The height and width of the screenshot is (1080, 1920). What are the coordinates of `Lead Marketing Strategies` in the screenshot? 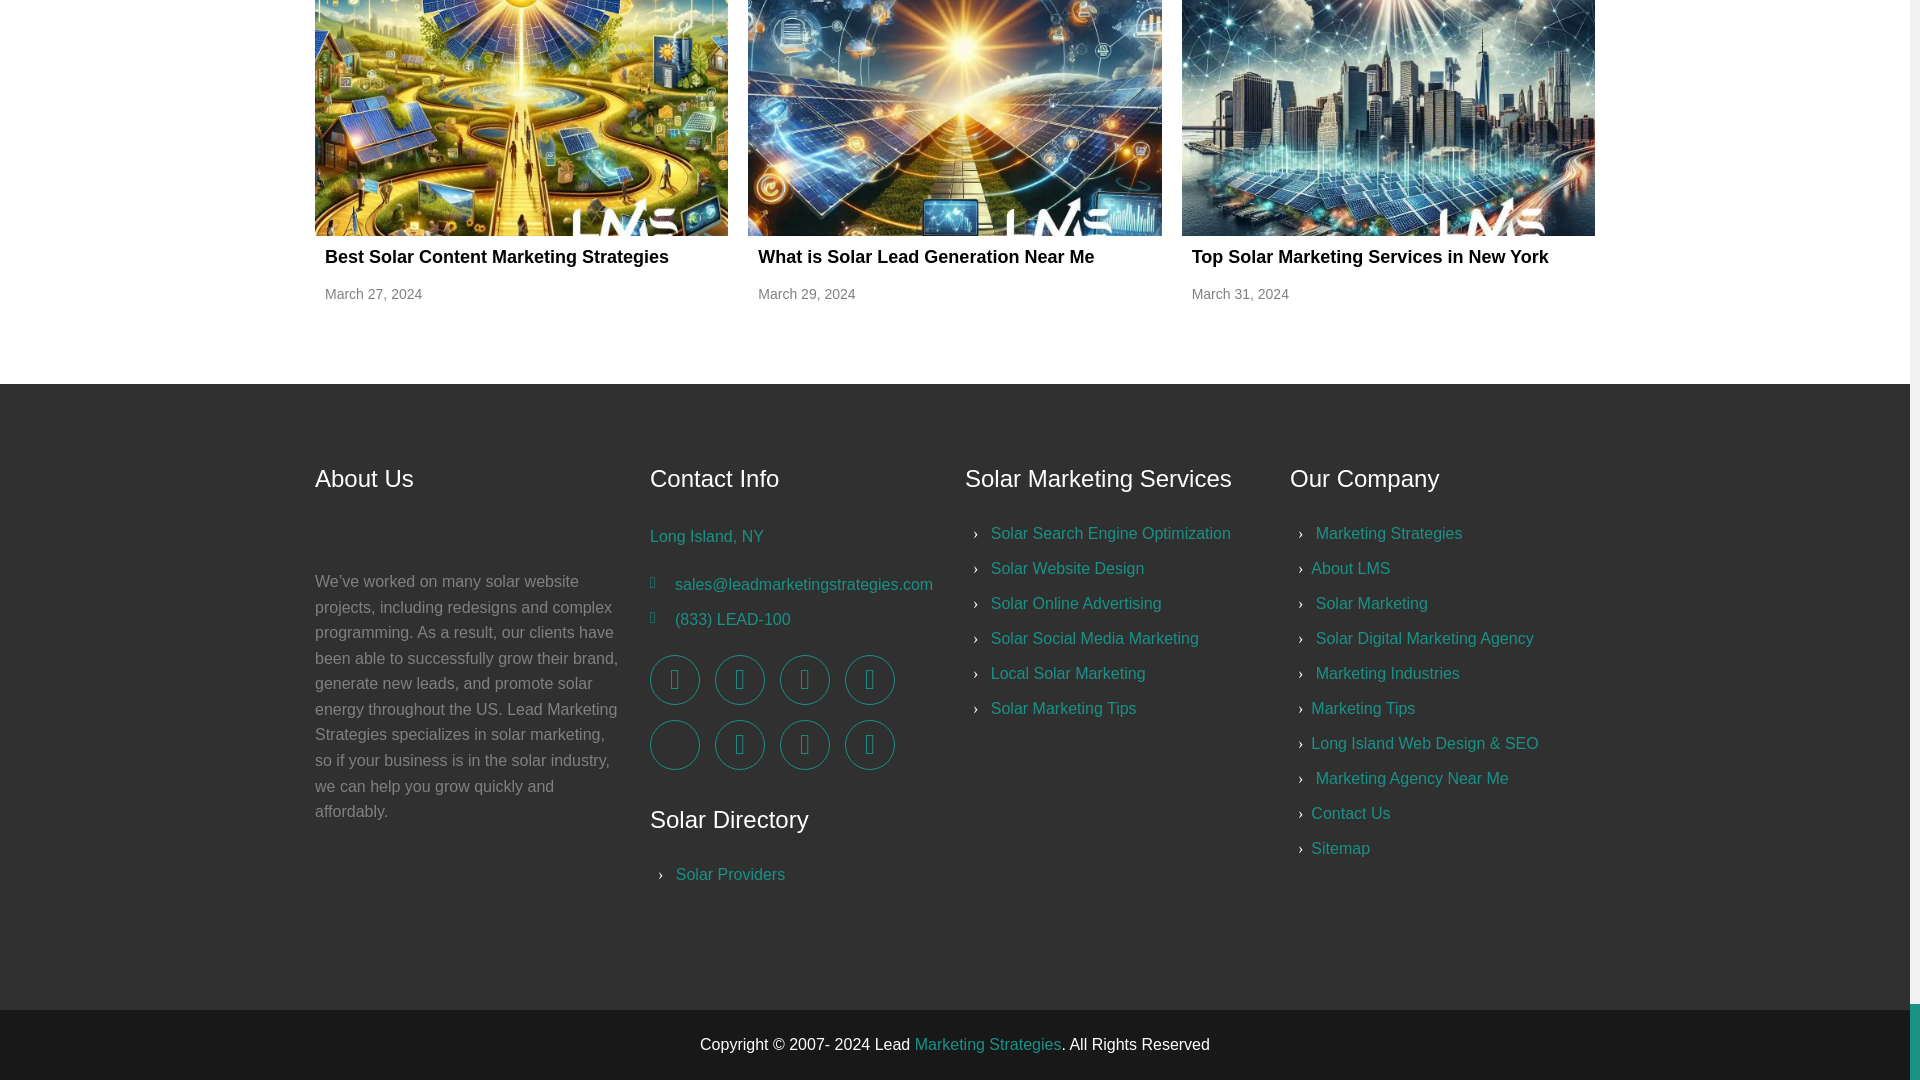 It's located at (804, 745).